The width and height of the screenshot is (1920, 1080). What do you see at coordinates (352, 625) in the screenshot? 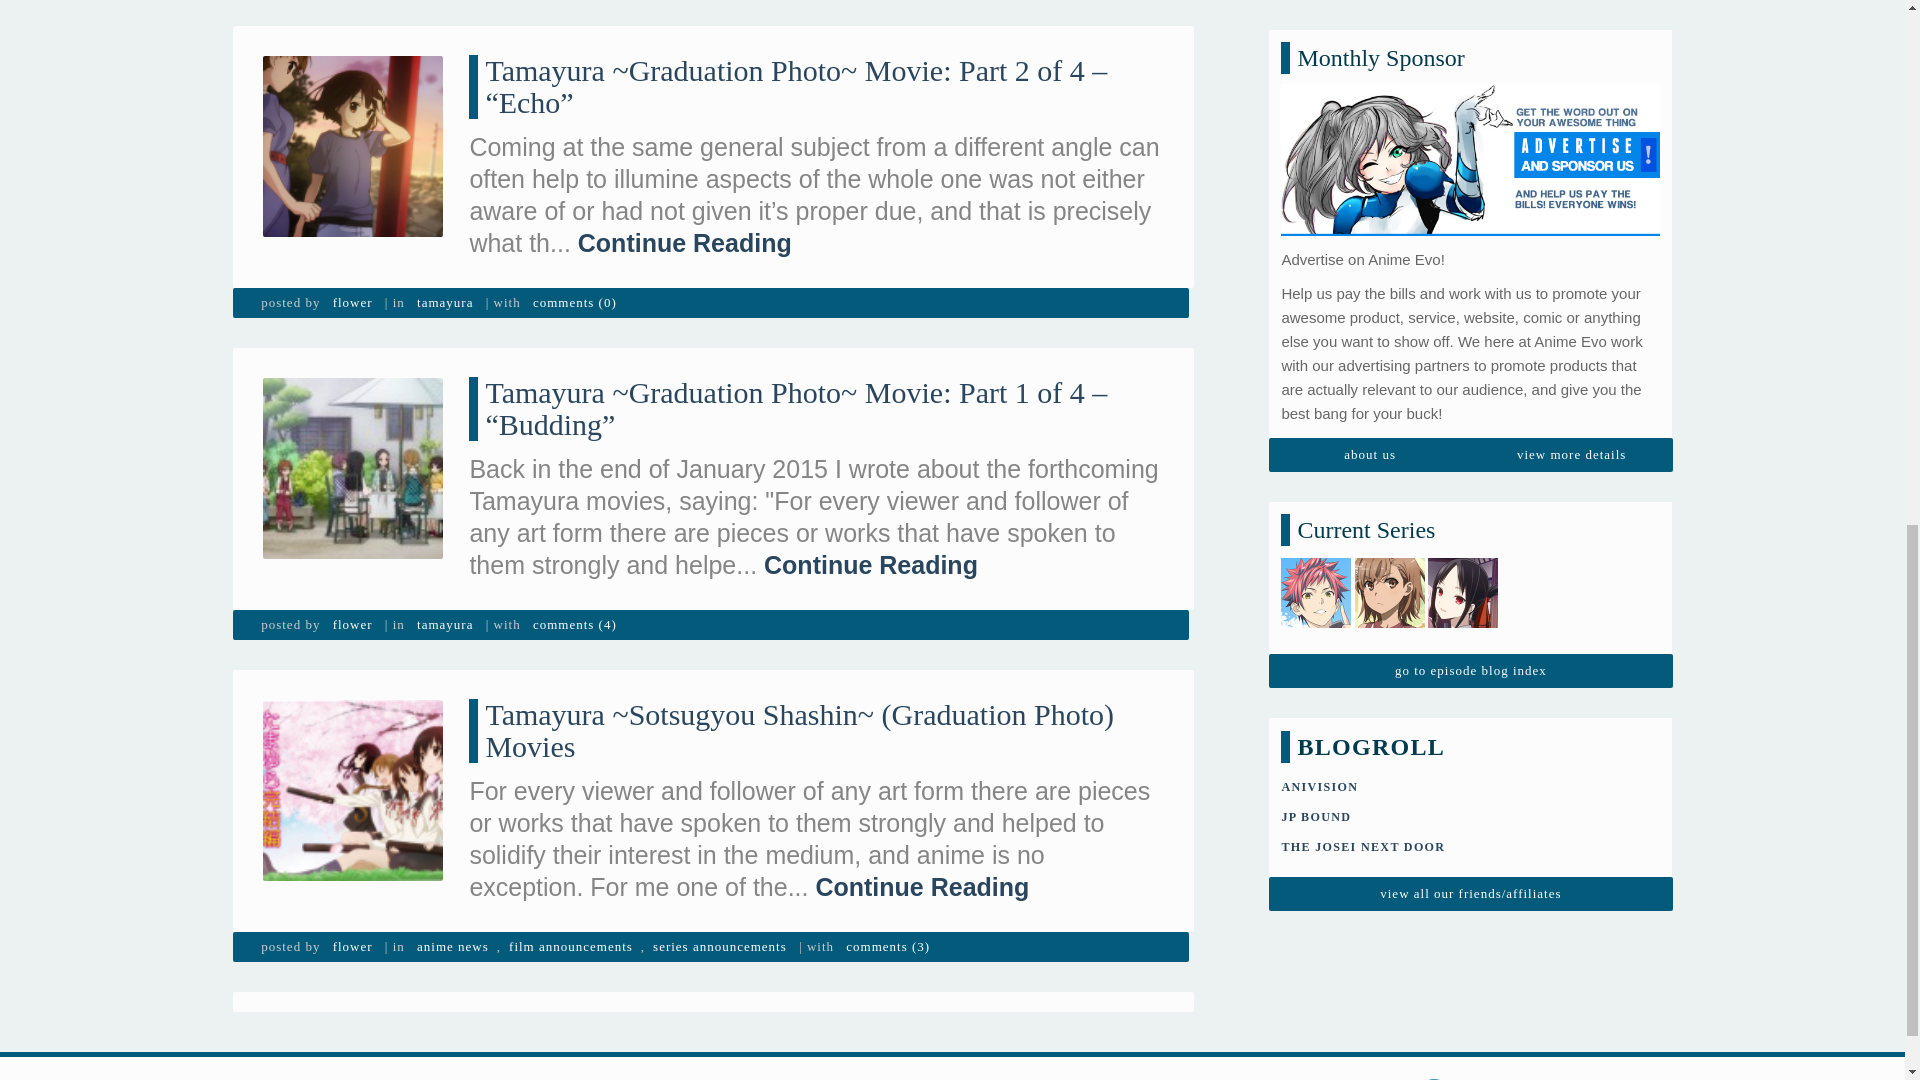
I see `flower` at bounding box center [352, 625].